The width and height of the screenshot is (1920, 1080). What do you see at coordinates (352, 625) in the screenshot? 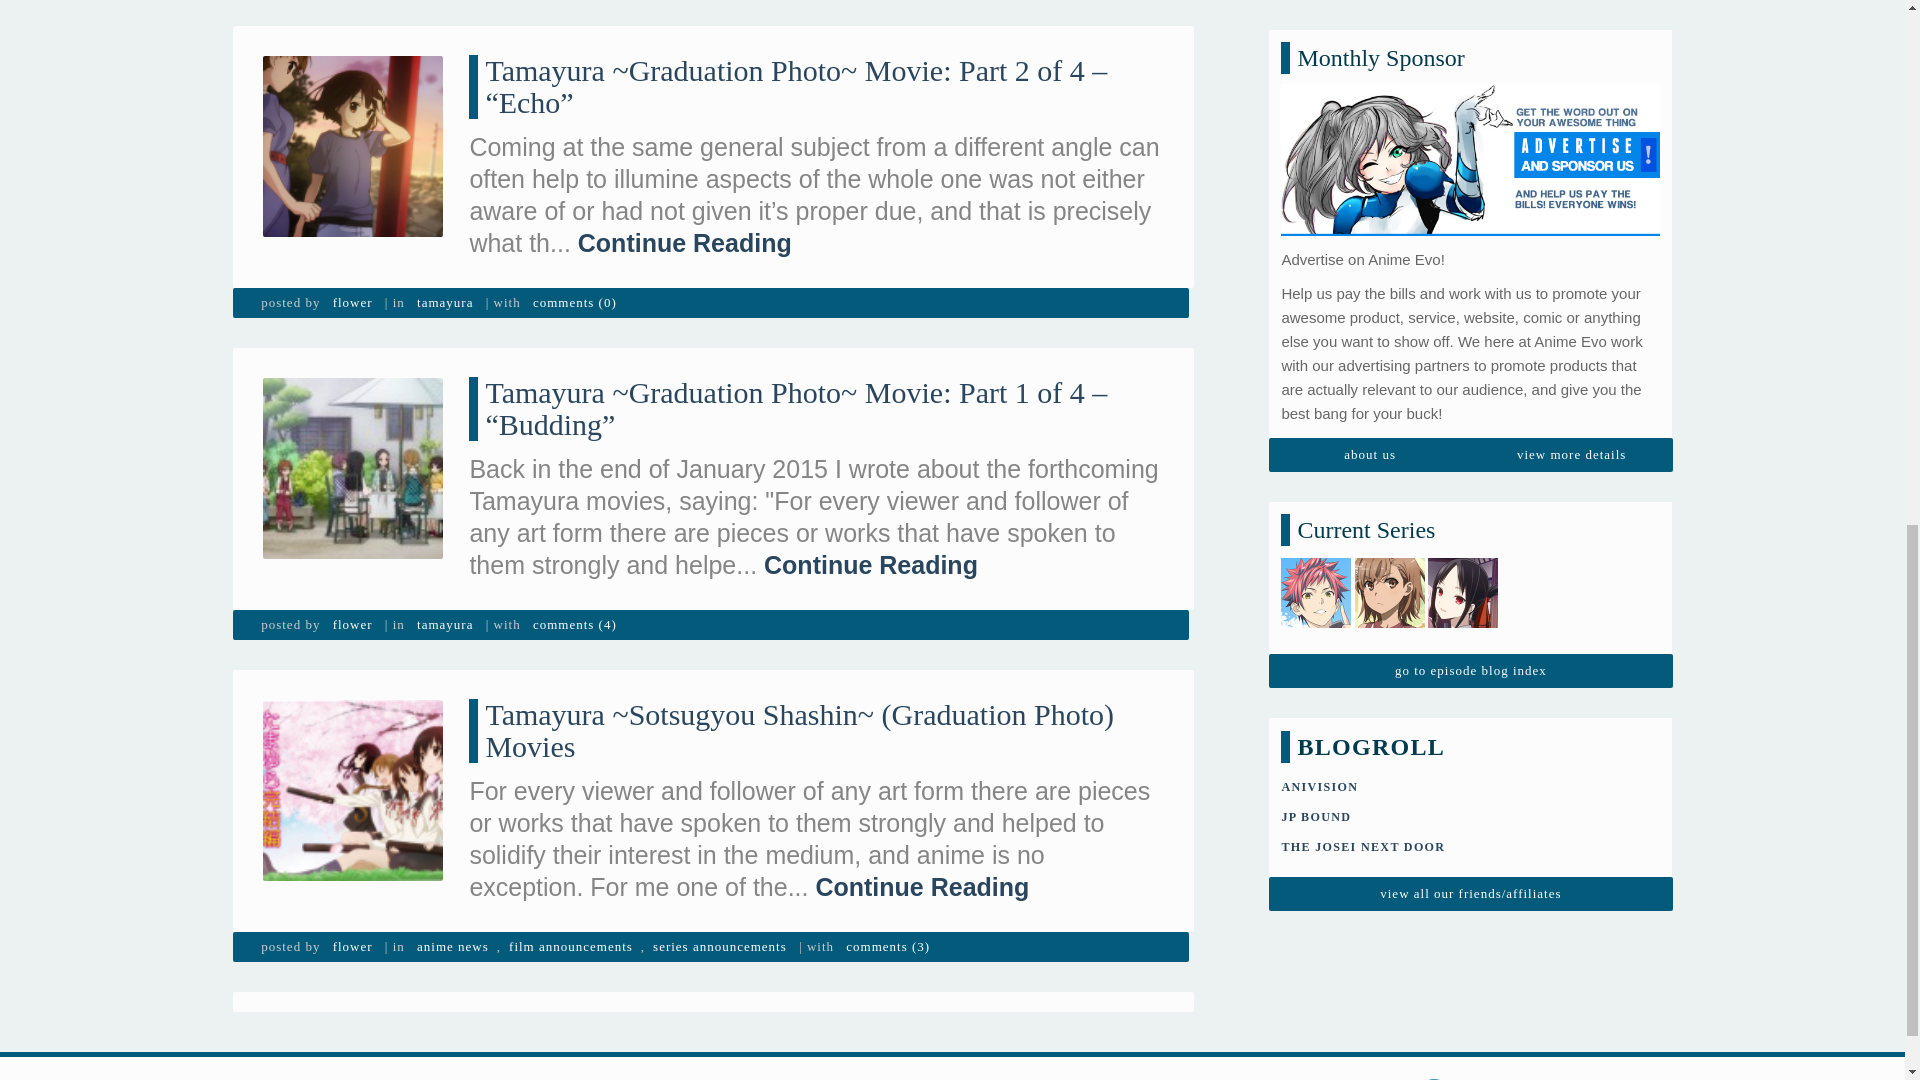
I see `flower` at bounding box center [352, 625].